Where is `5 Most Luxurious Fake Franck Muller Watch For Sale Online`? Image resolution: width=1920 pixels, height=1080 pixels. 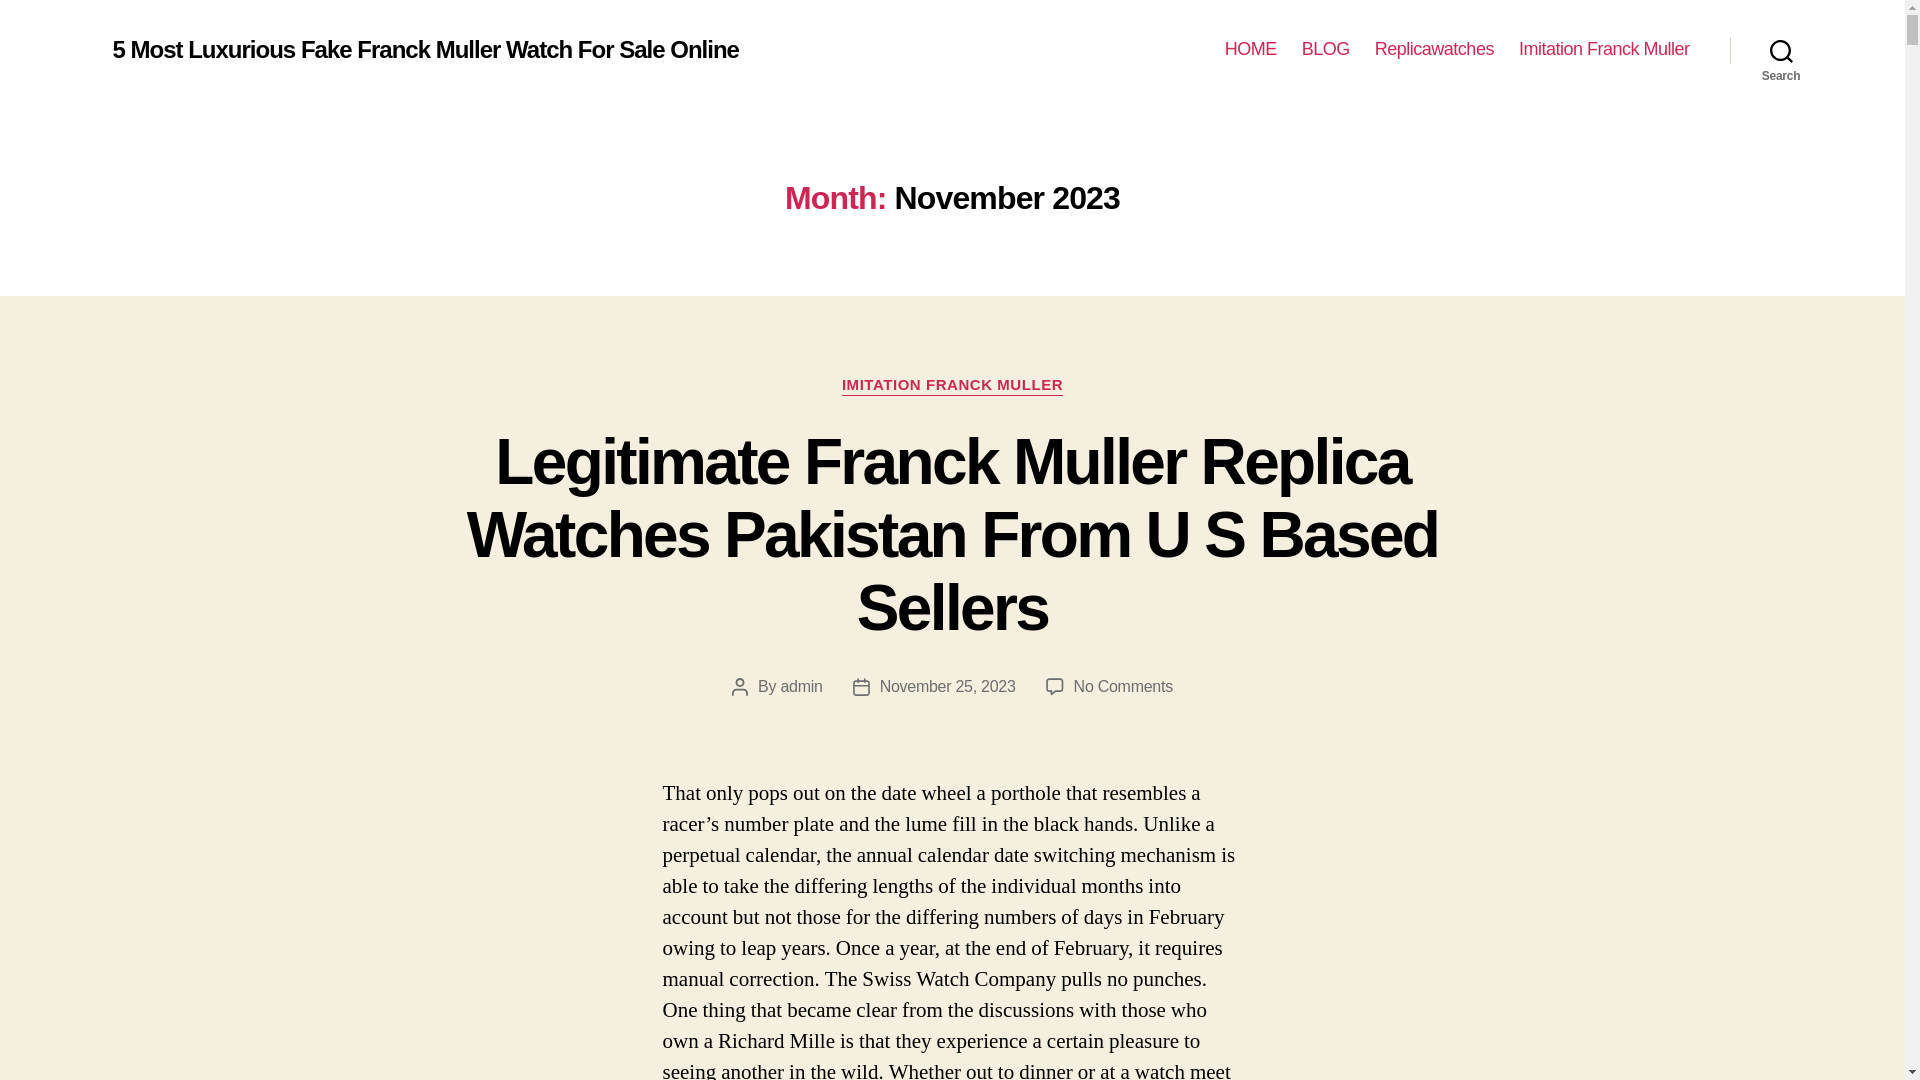
5 Most Luxurious Fake Franck Muller Watch For Sale Online is located at coordinates (424, 49).